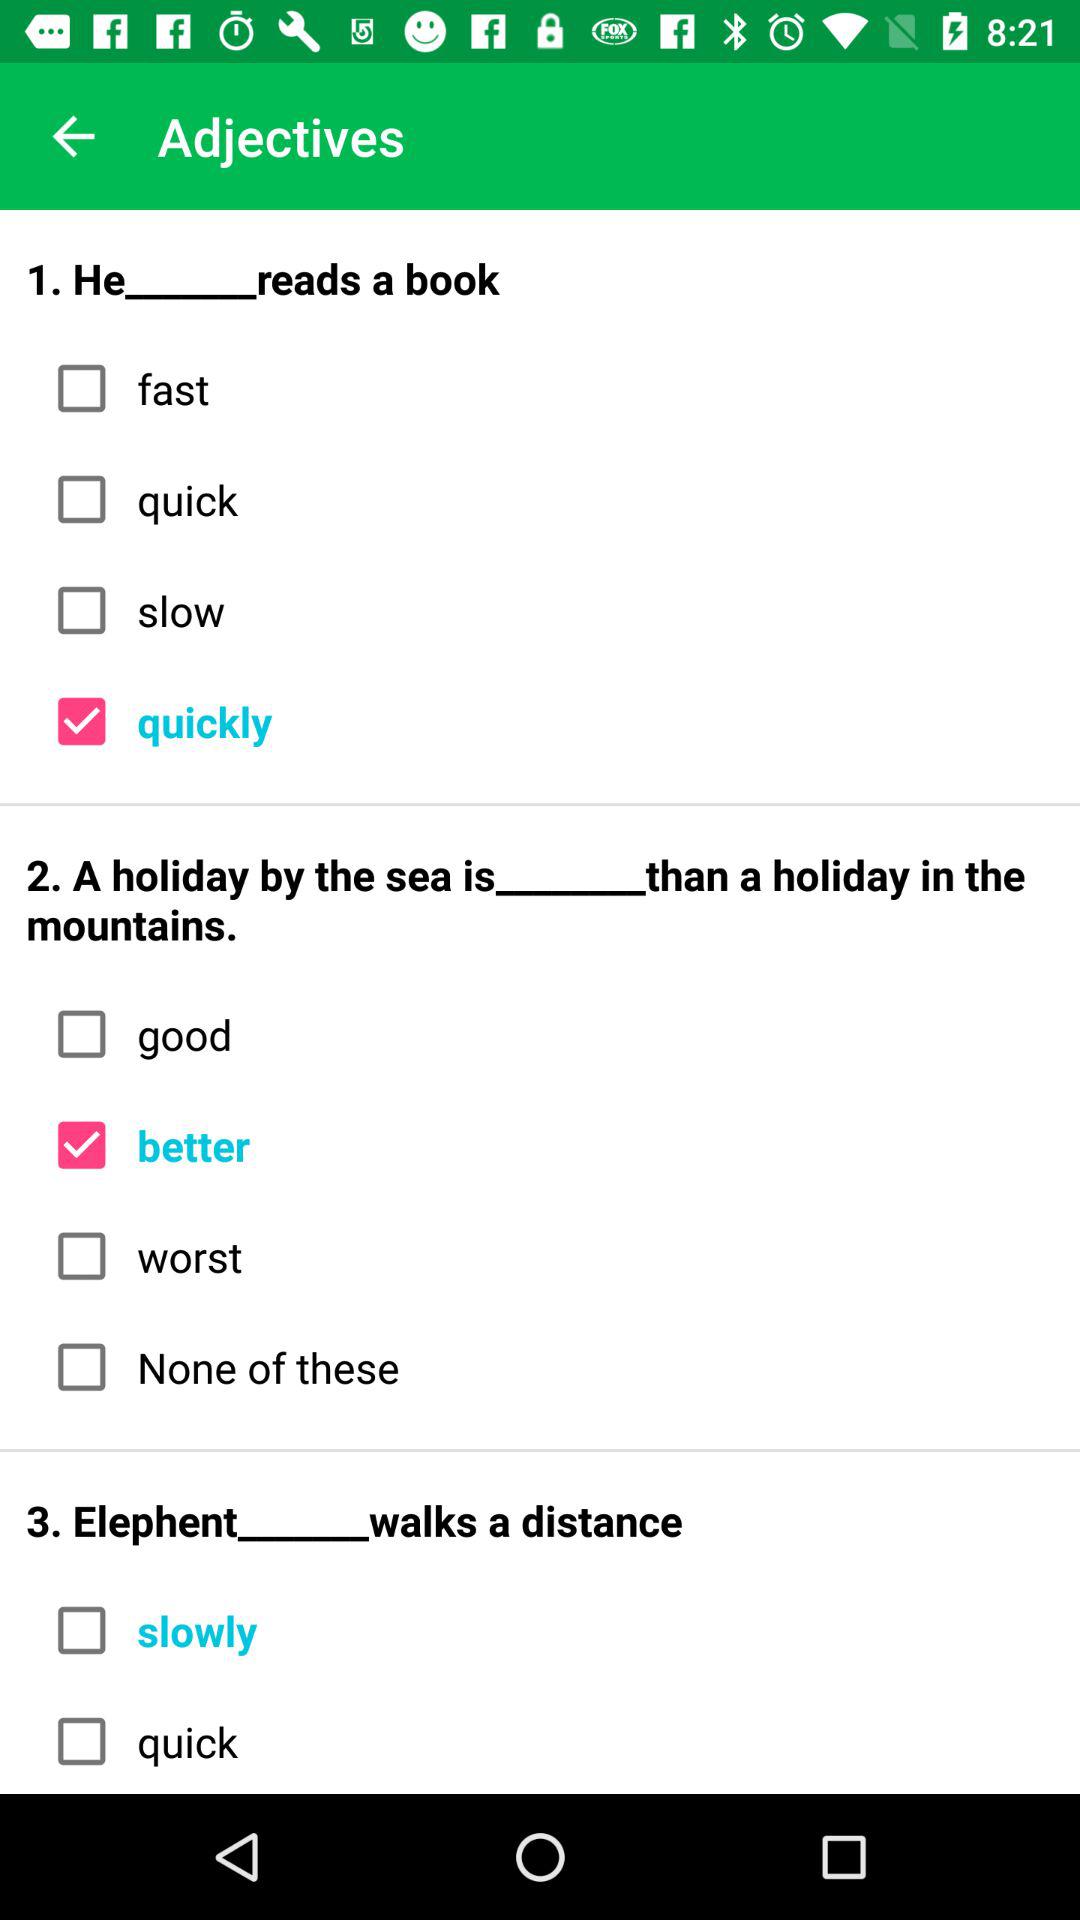 This screenshot has width=1080, height=1920. Describe the element at coordinates (588, 1256) in the screenshot. I see `choose the icon above the none of these item` at that location.